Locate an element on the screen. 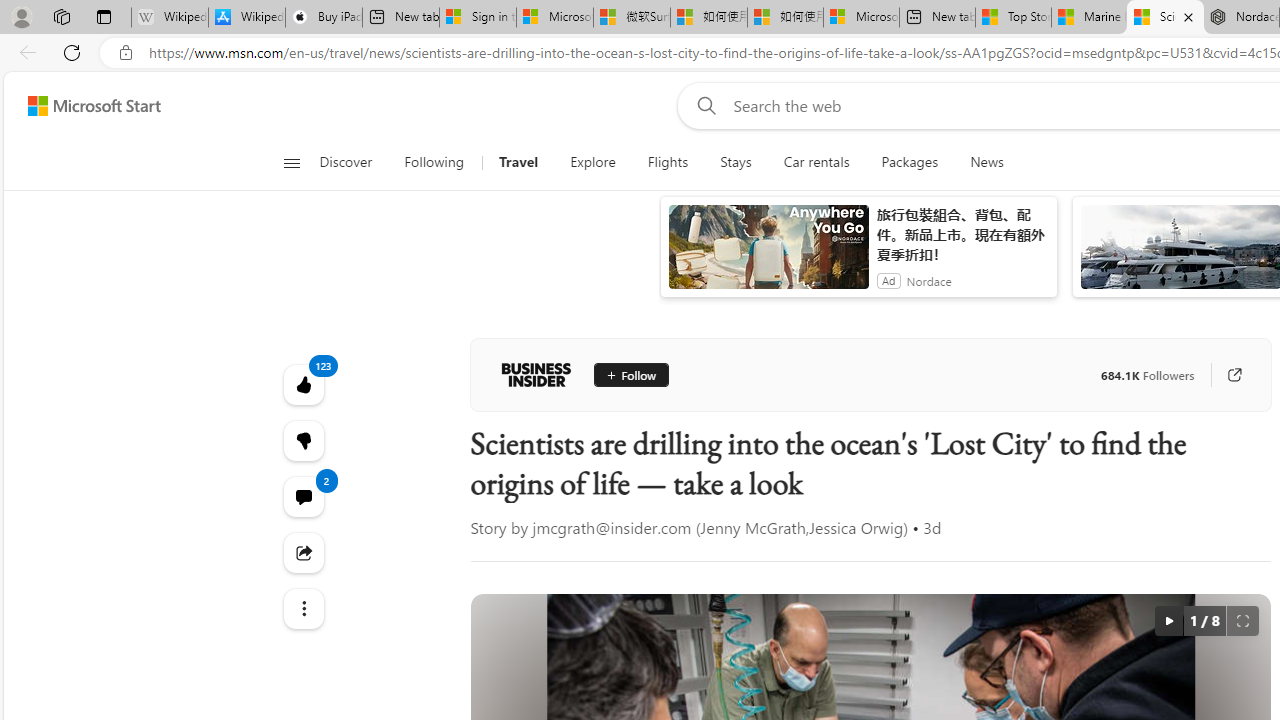 The width and height of the screenshot is (1280, 720). View comments 2 Comment is located at coordinates (302, 496).